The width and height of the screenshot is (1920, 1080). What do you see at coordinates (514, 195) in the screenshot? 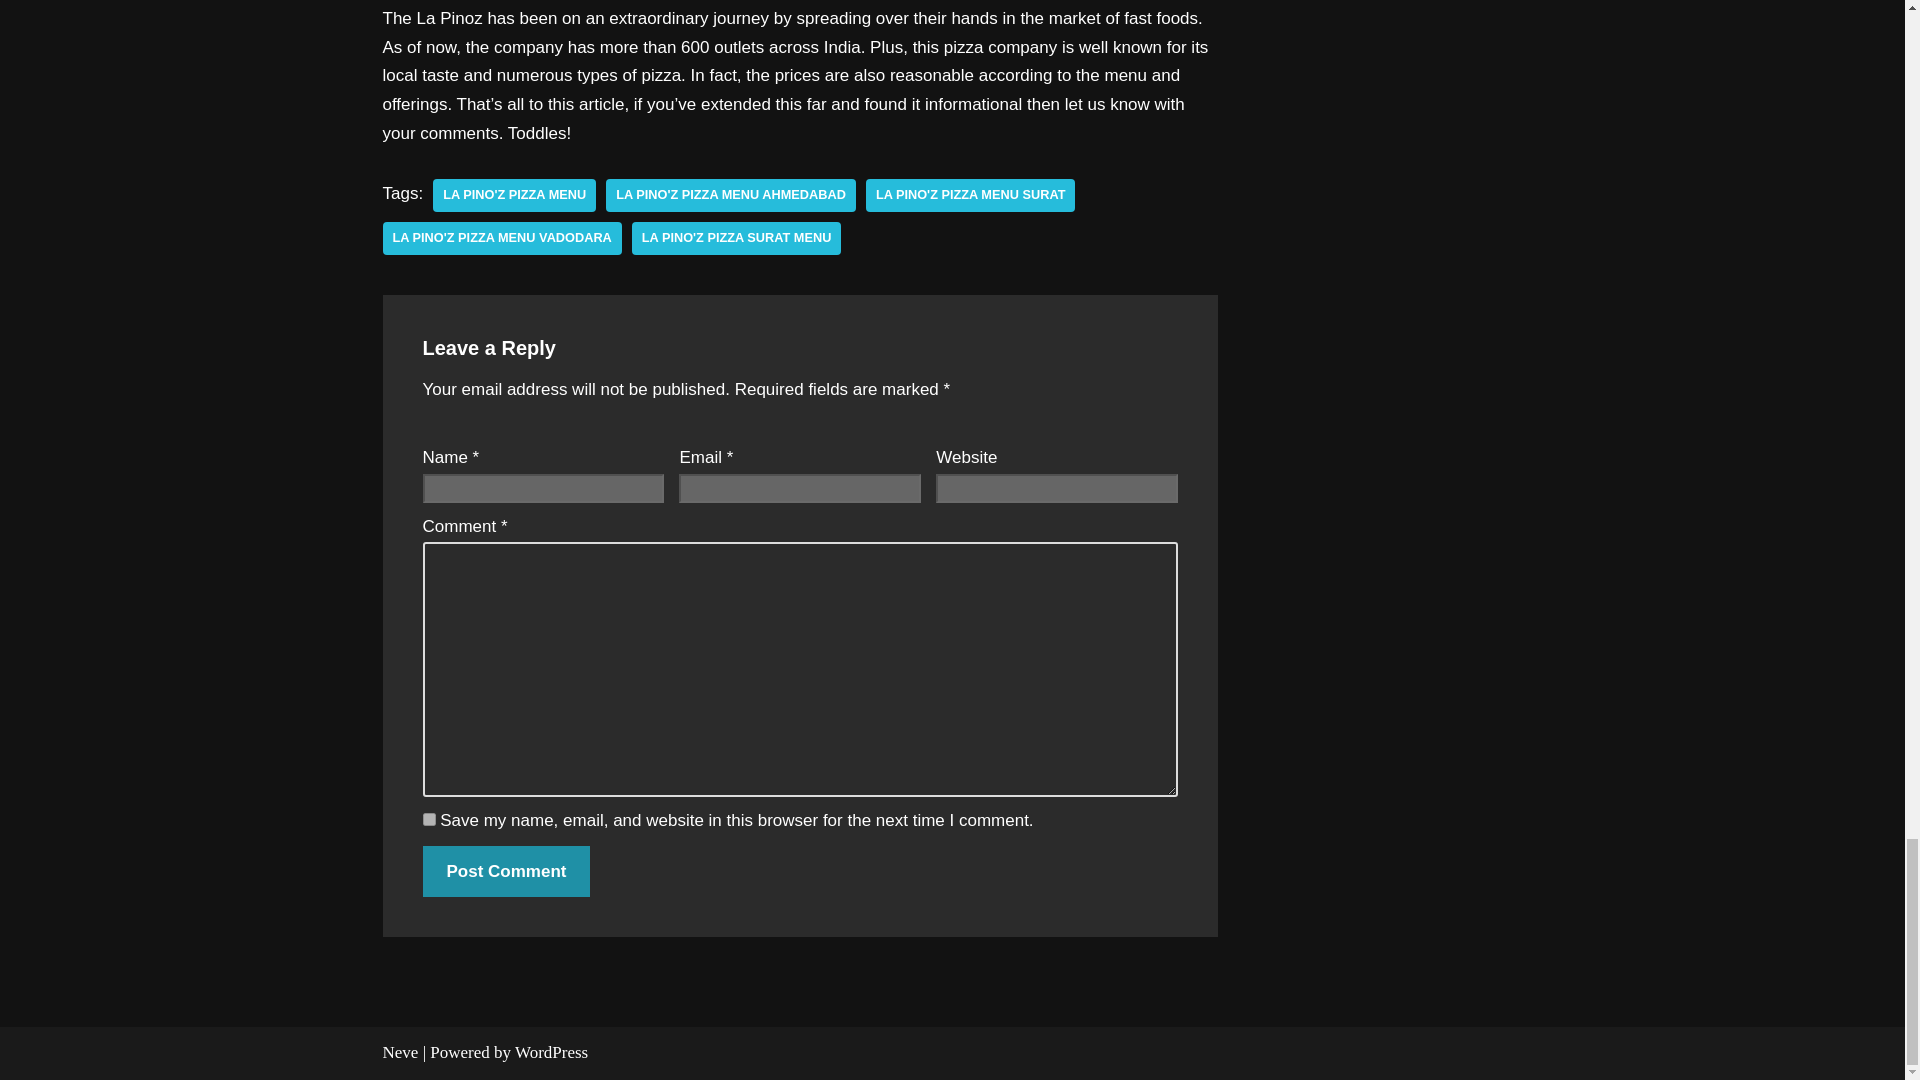
I see `la pino'z pizza menu` at bounding box center [514, 195].